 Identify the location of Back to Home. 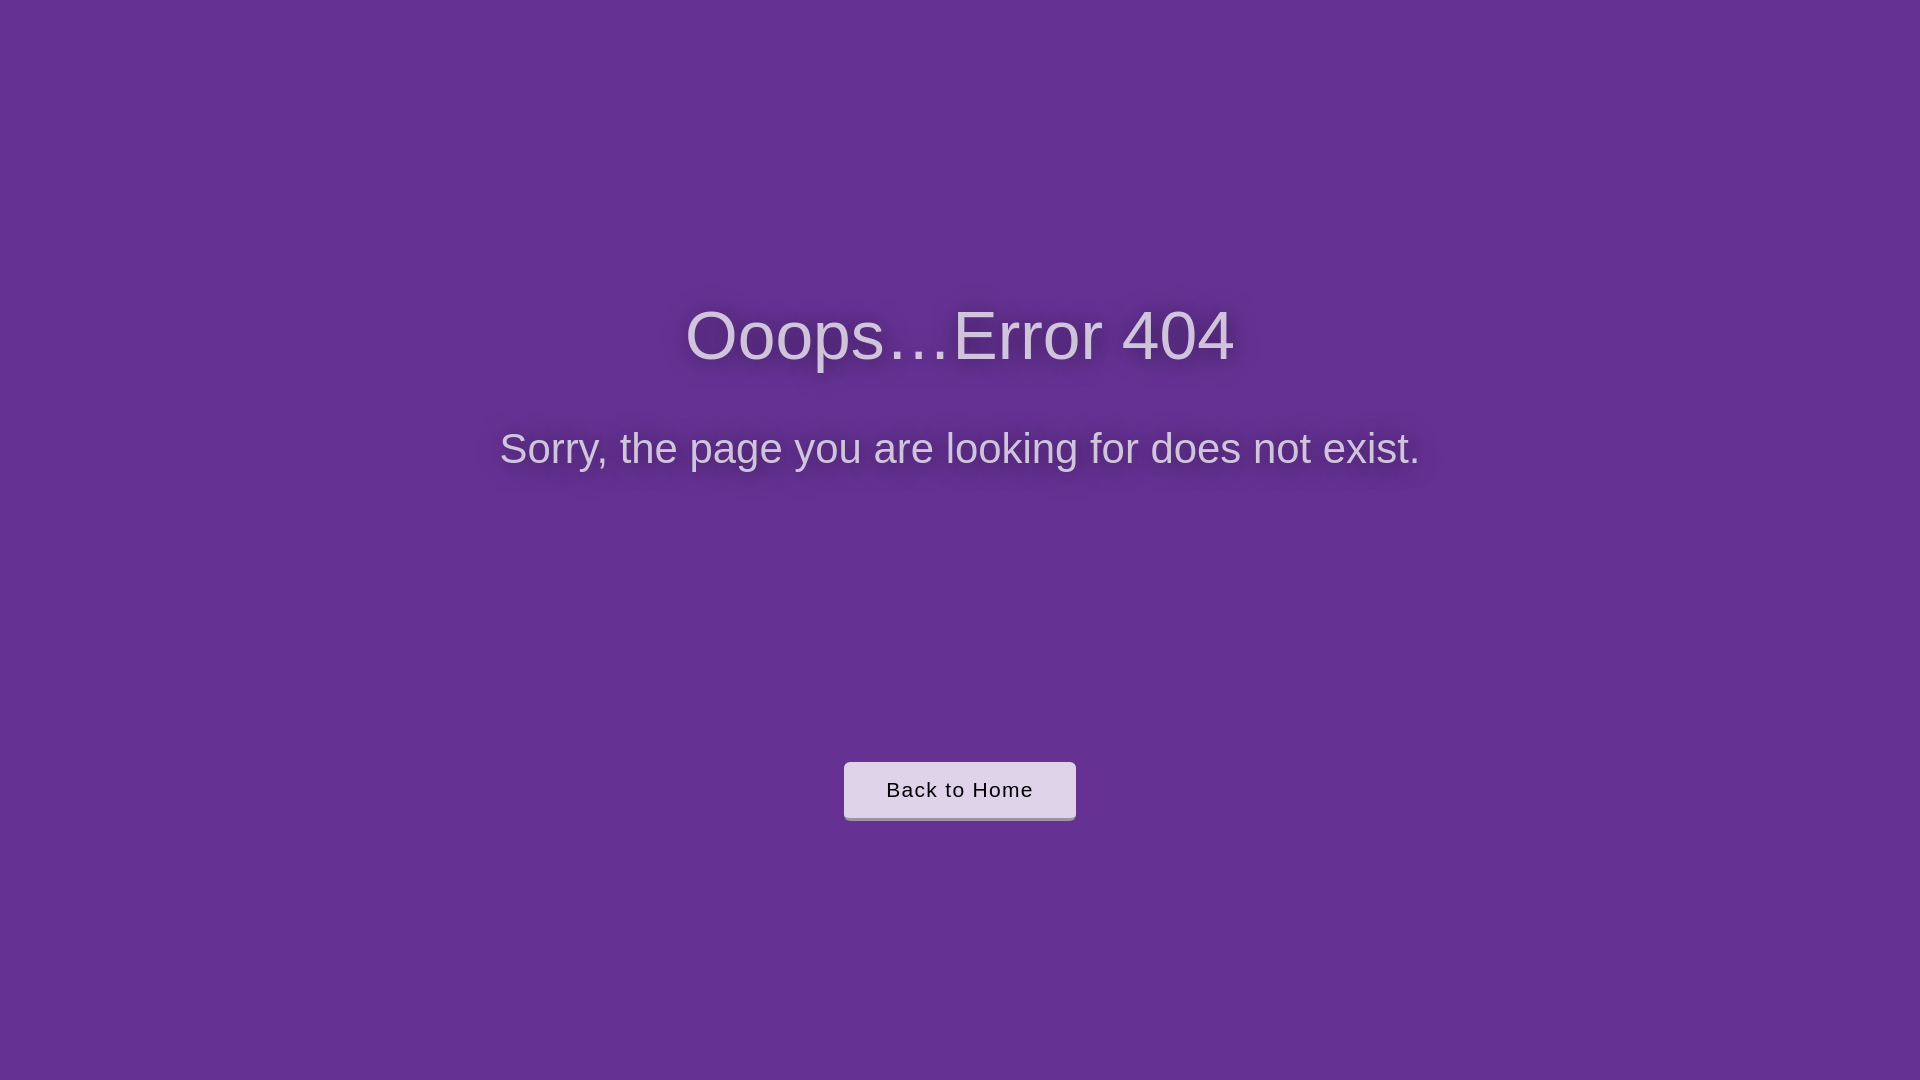
(960, 792).